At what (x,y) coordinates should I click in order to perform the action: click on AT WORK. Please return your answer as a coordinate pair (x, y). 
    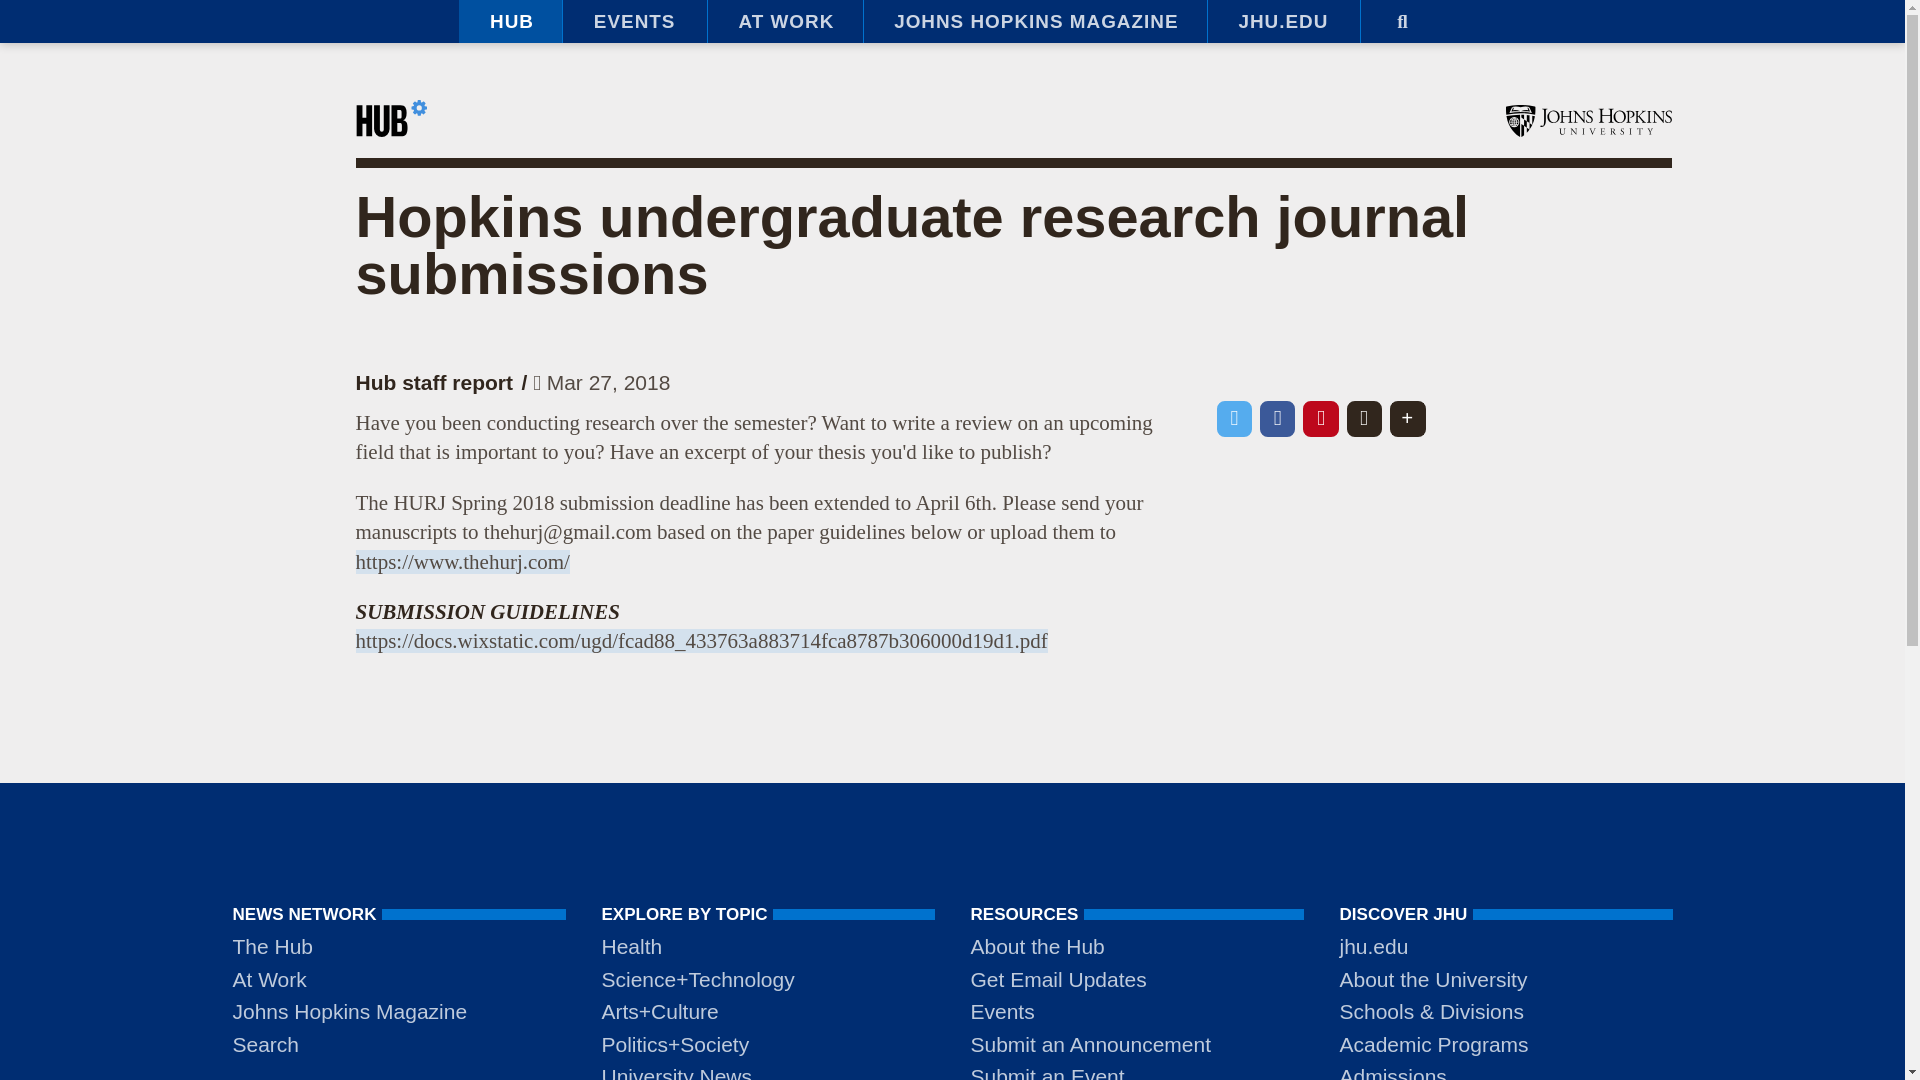
    Looking at the image, I should click on (784, 22).